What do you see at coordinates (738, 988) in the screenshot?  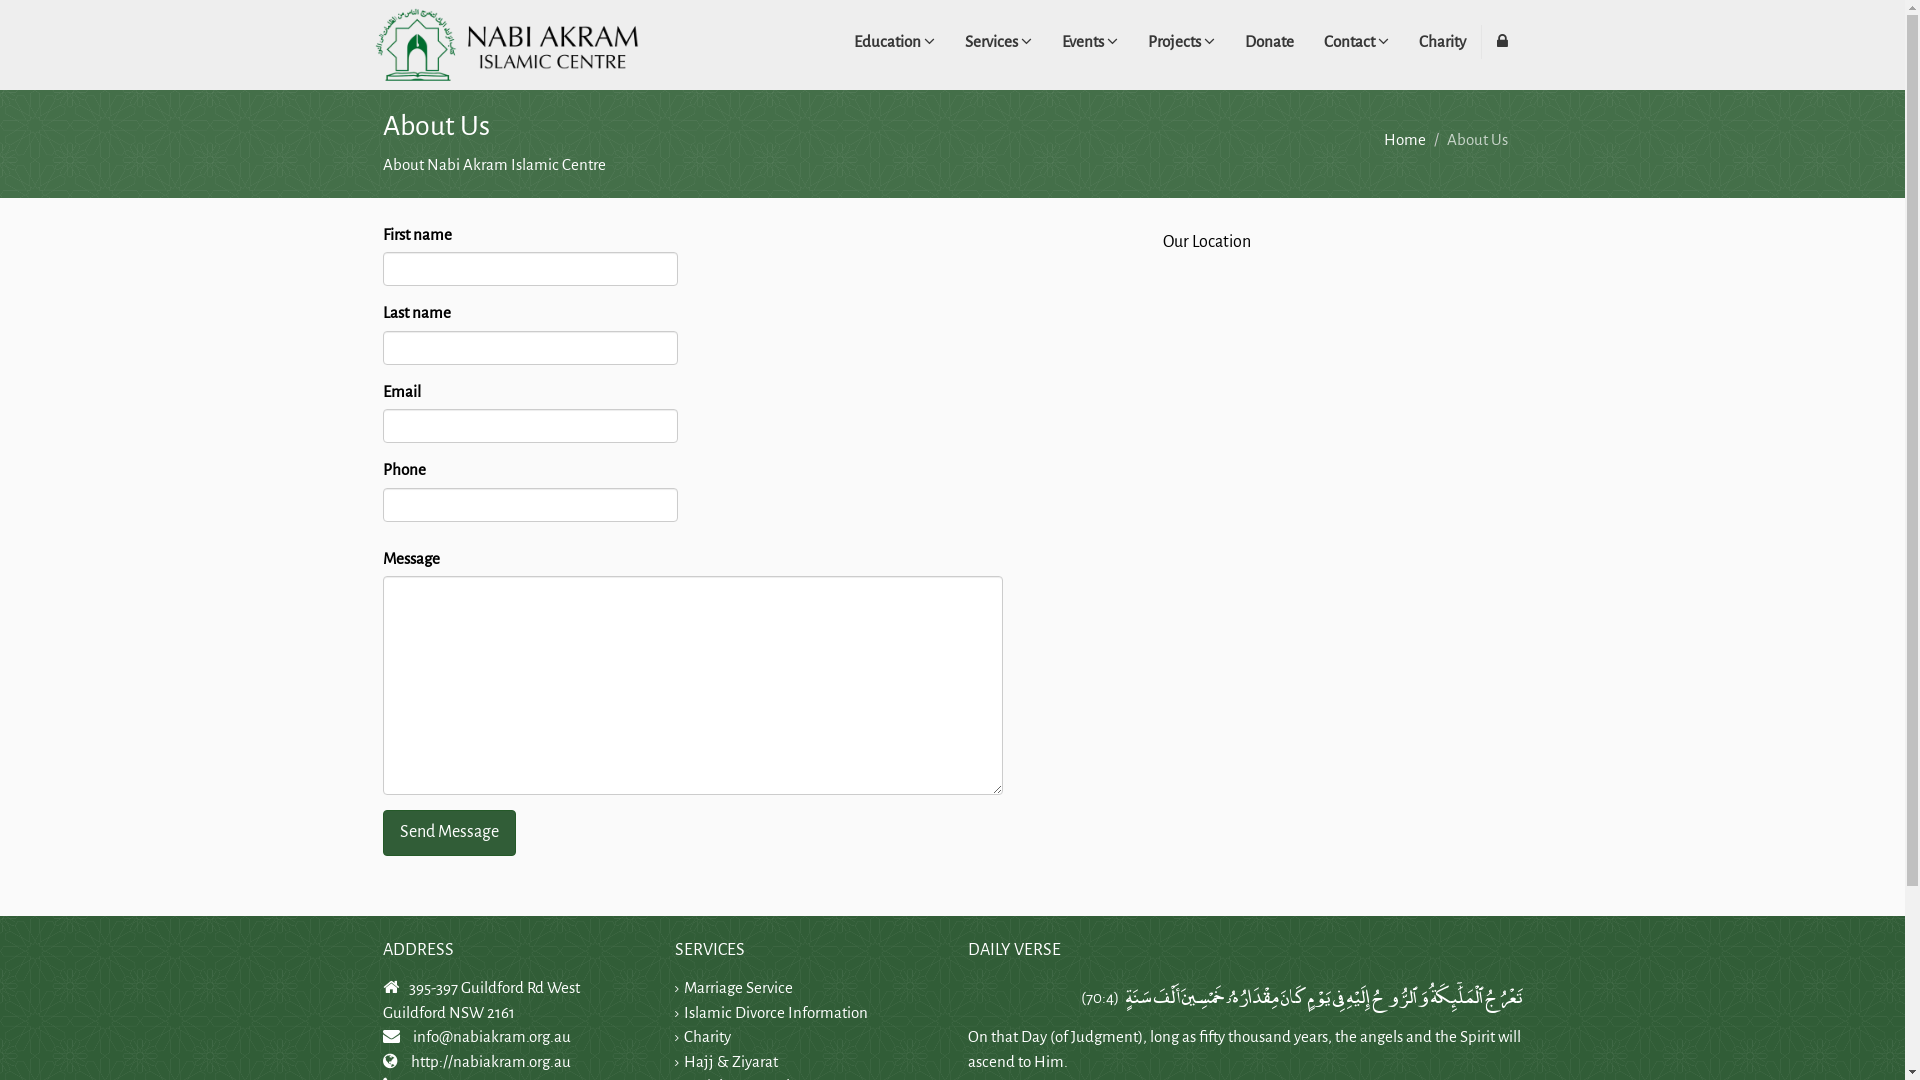 I see `Marriage Service` at bounding box center [738, 988].